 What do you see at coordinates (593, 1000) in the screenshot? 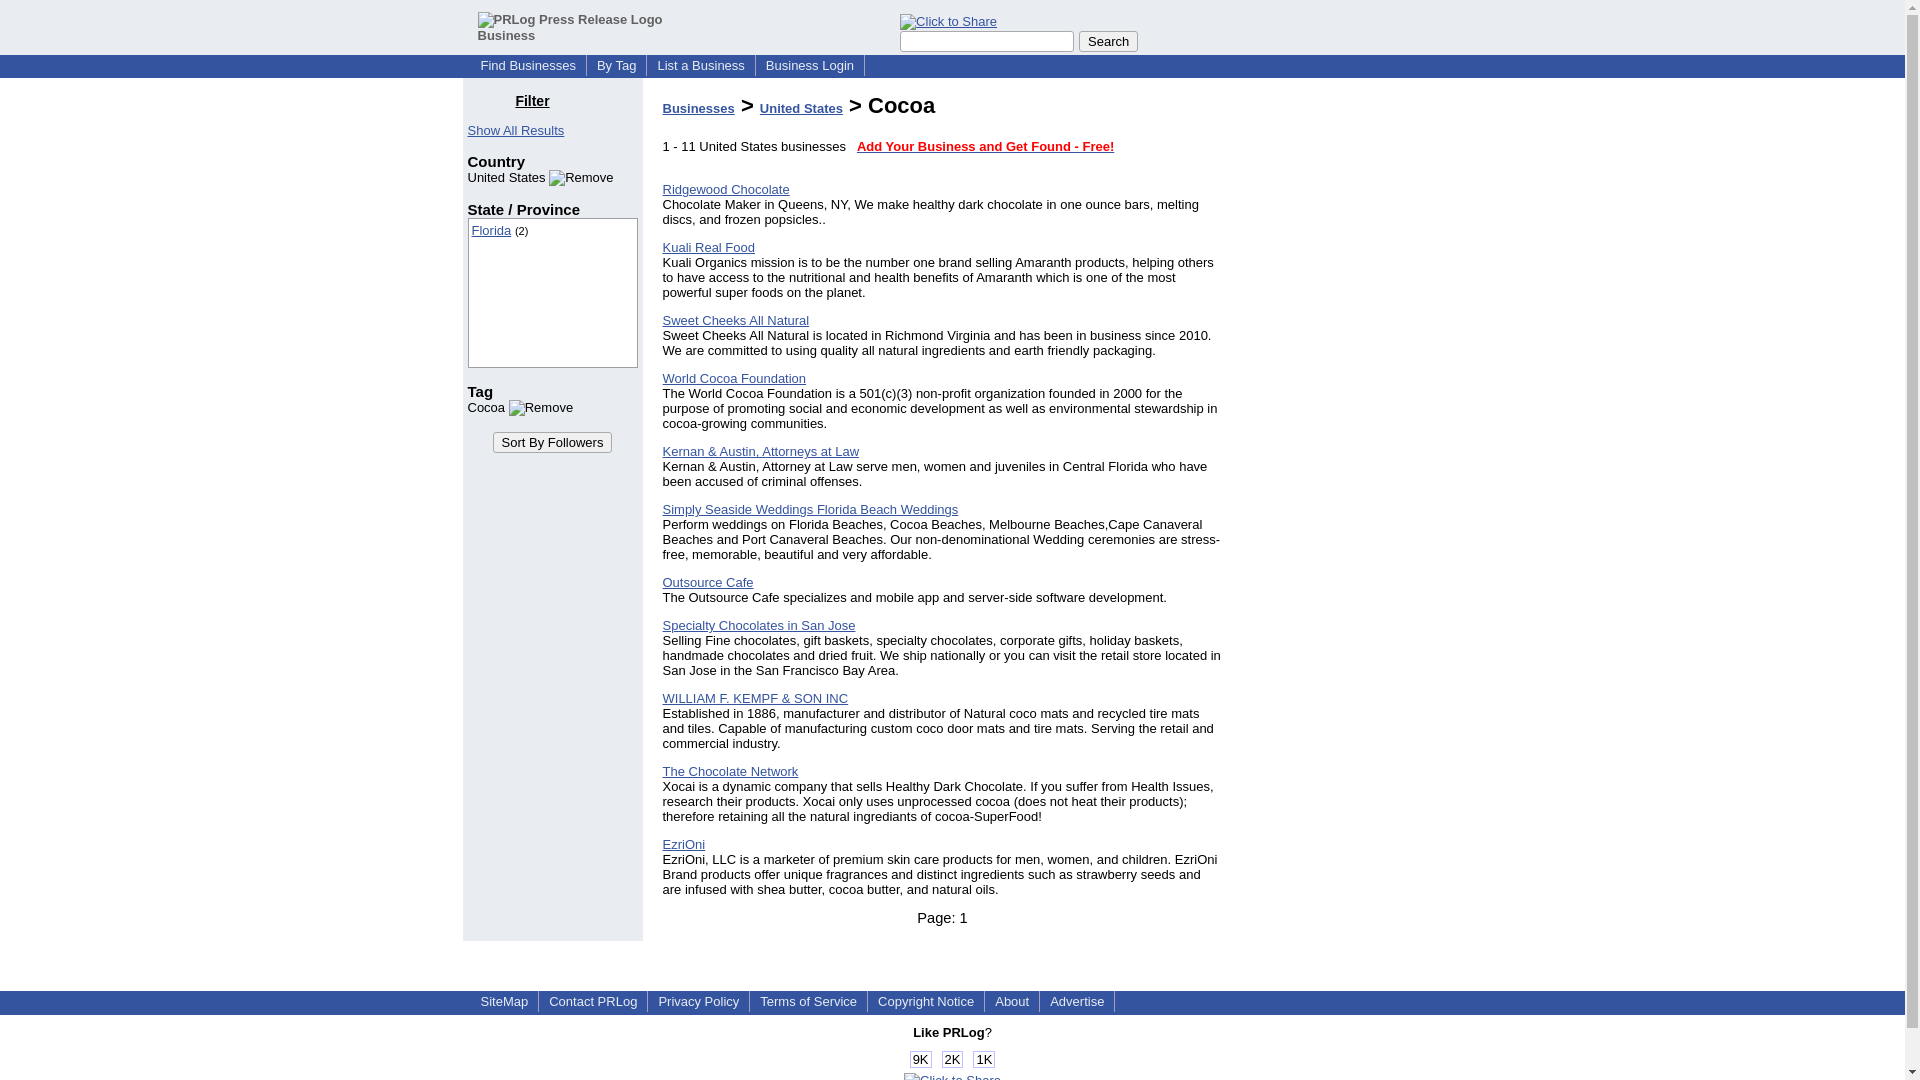
I see `Contact PRLog` at bounding box center [593, 1000].